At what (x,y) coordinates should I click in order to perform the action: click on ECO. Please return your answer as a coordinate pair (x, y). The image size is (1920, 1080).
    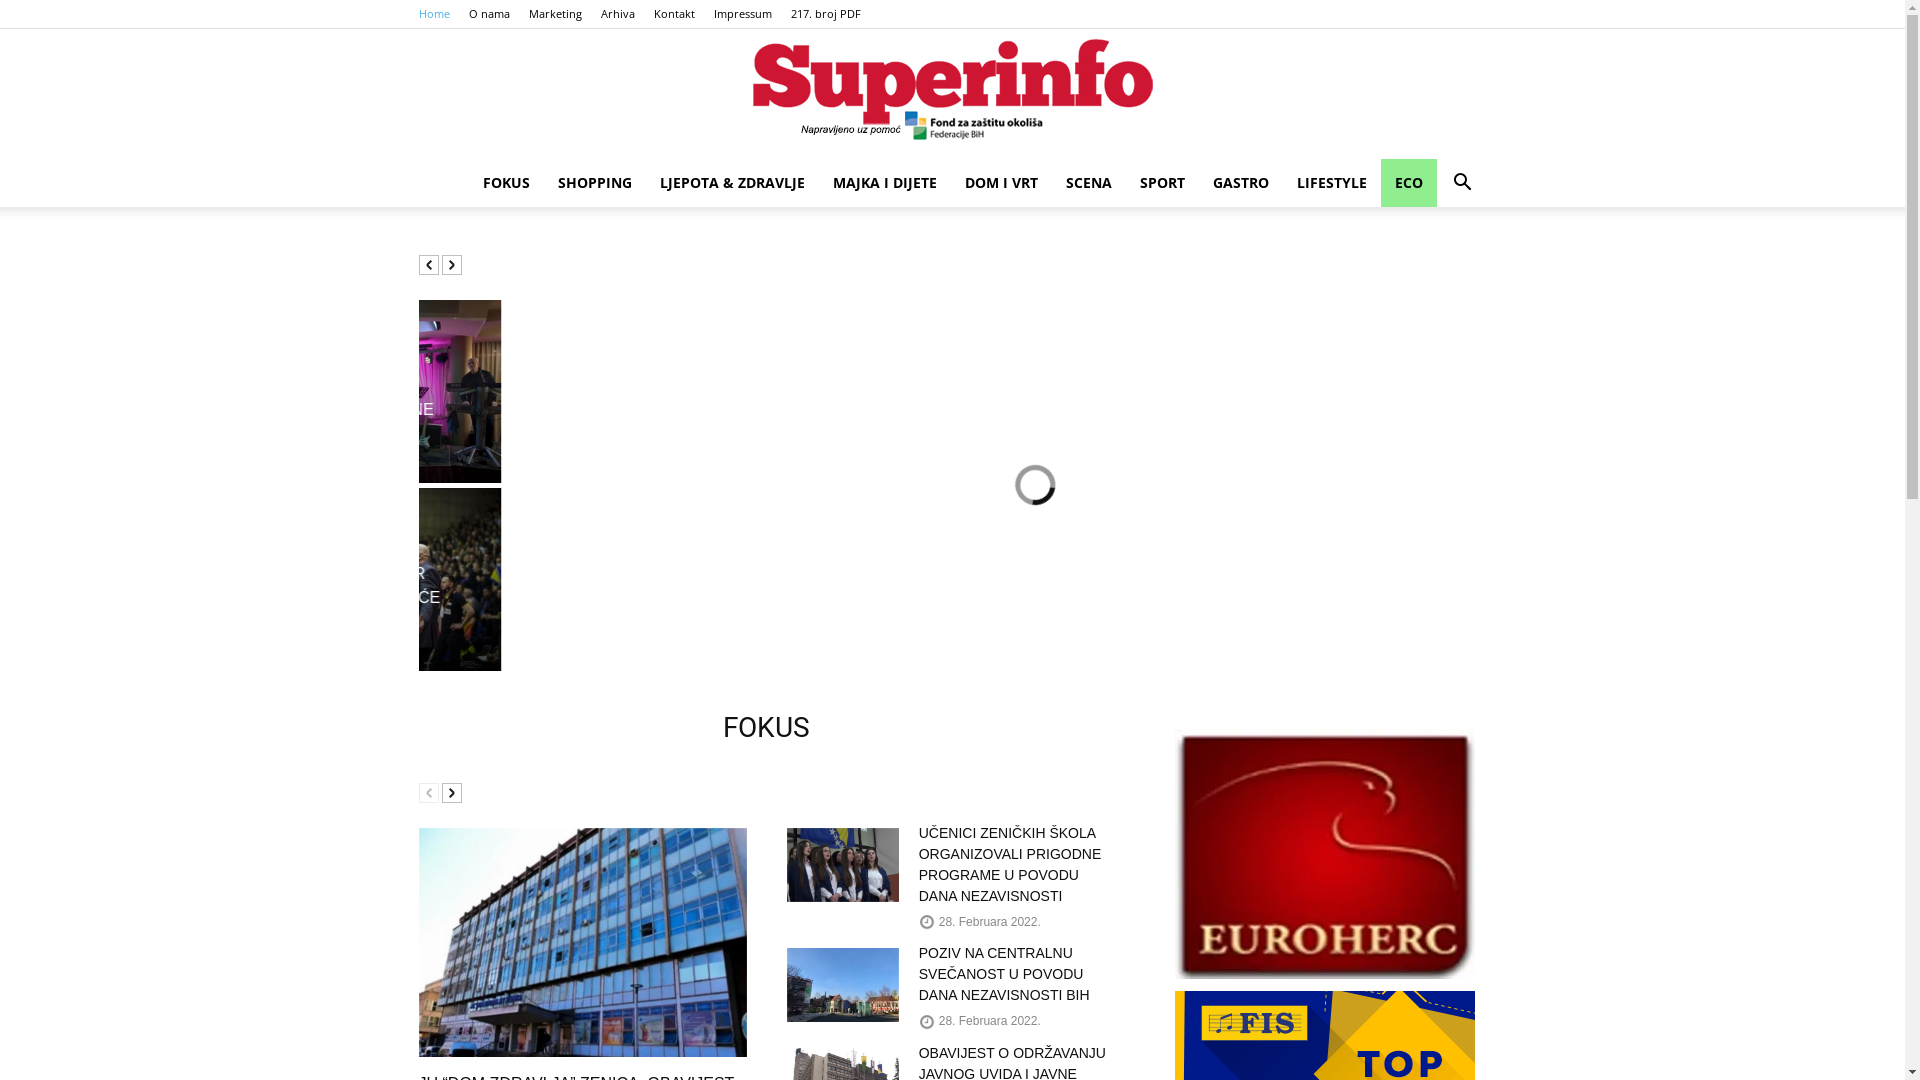
    Looking at the image, I should click on (1408, 183).